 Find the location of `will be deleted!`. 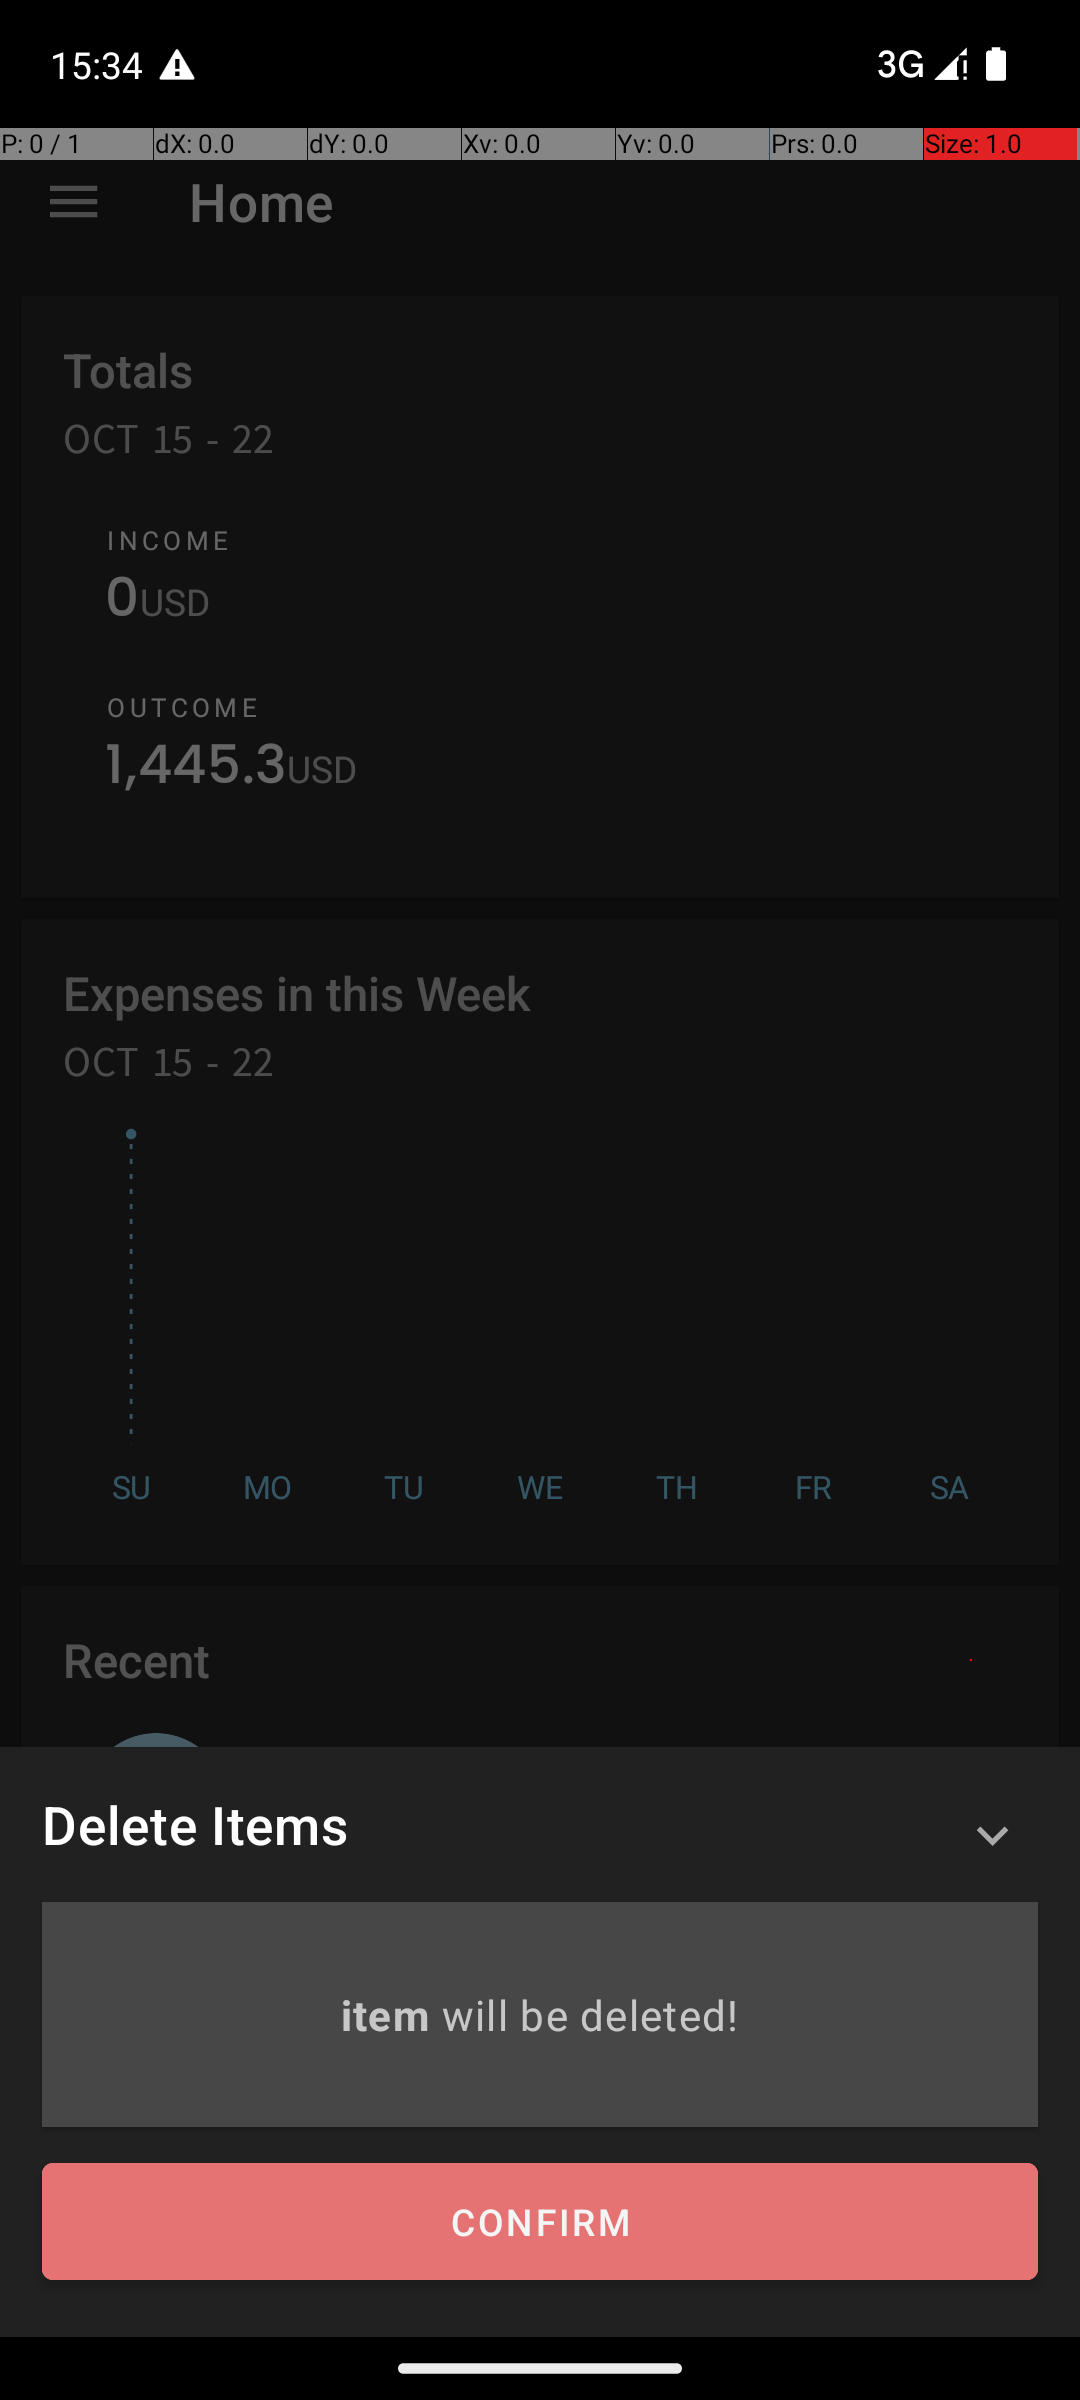

will be deleted! is located at coordinates (590, 2014).